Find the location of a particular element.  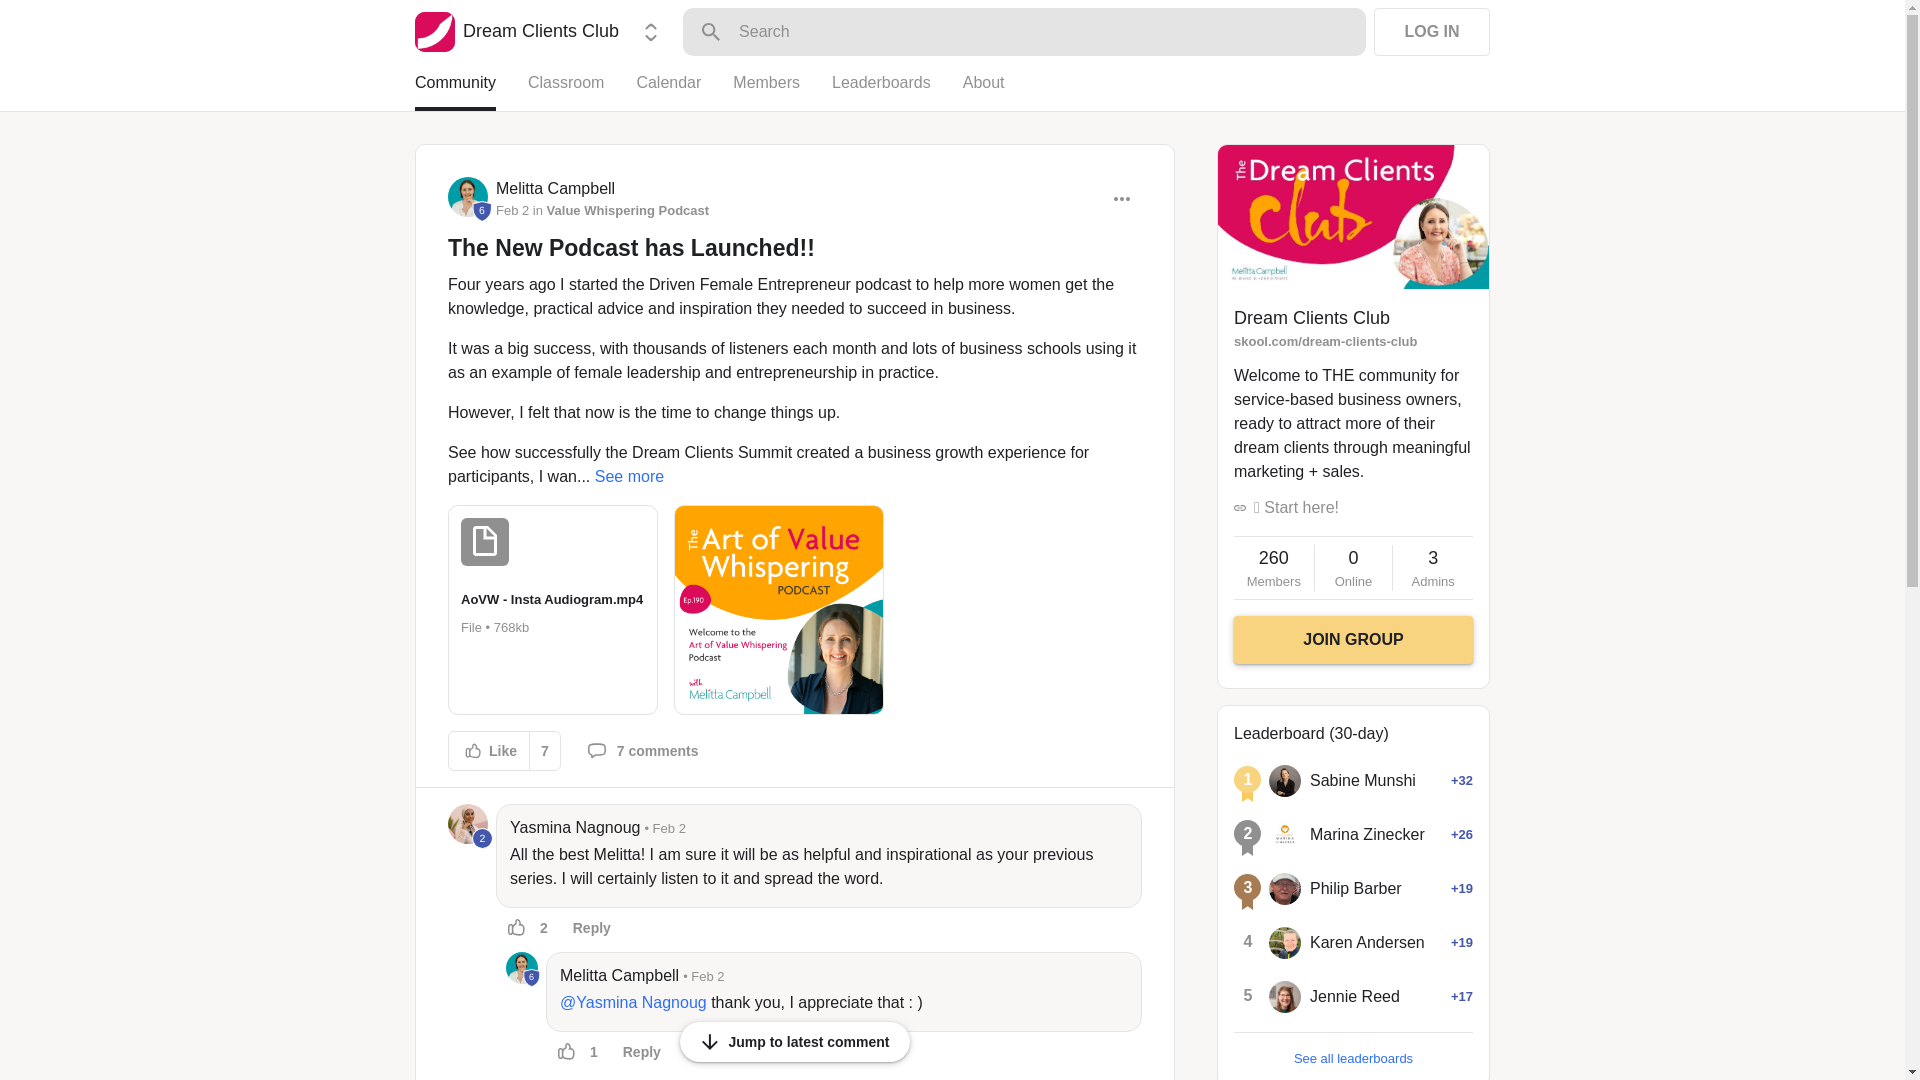

Philip Barber is located at coordinates (1285, 888).